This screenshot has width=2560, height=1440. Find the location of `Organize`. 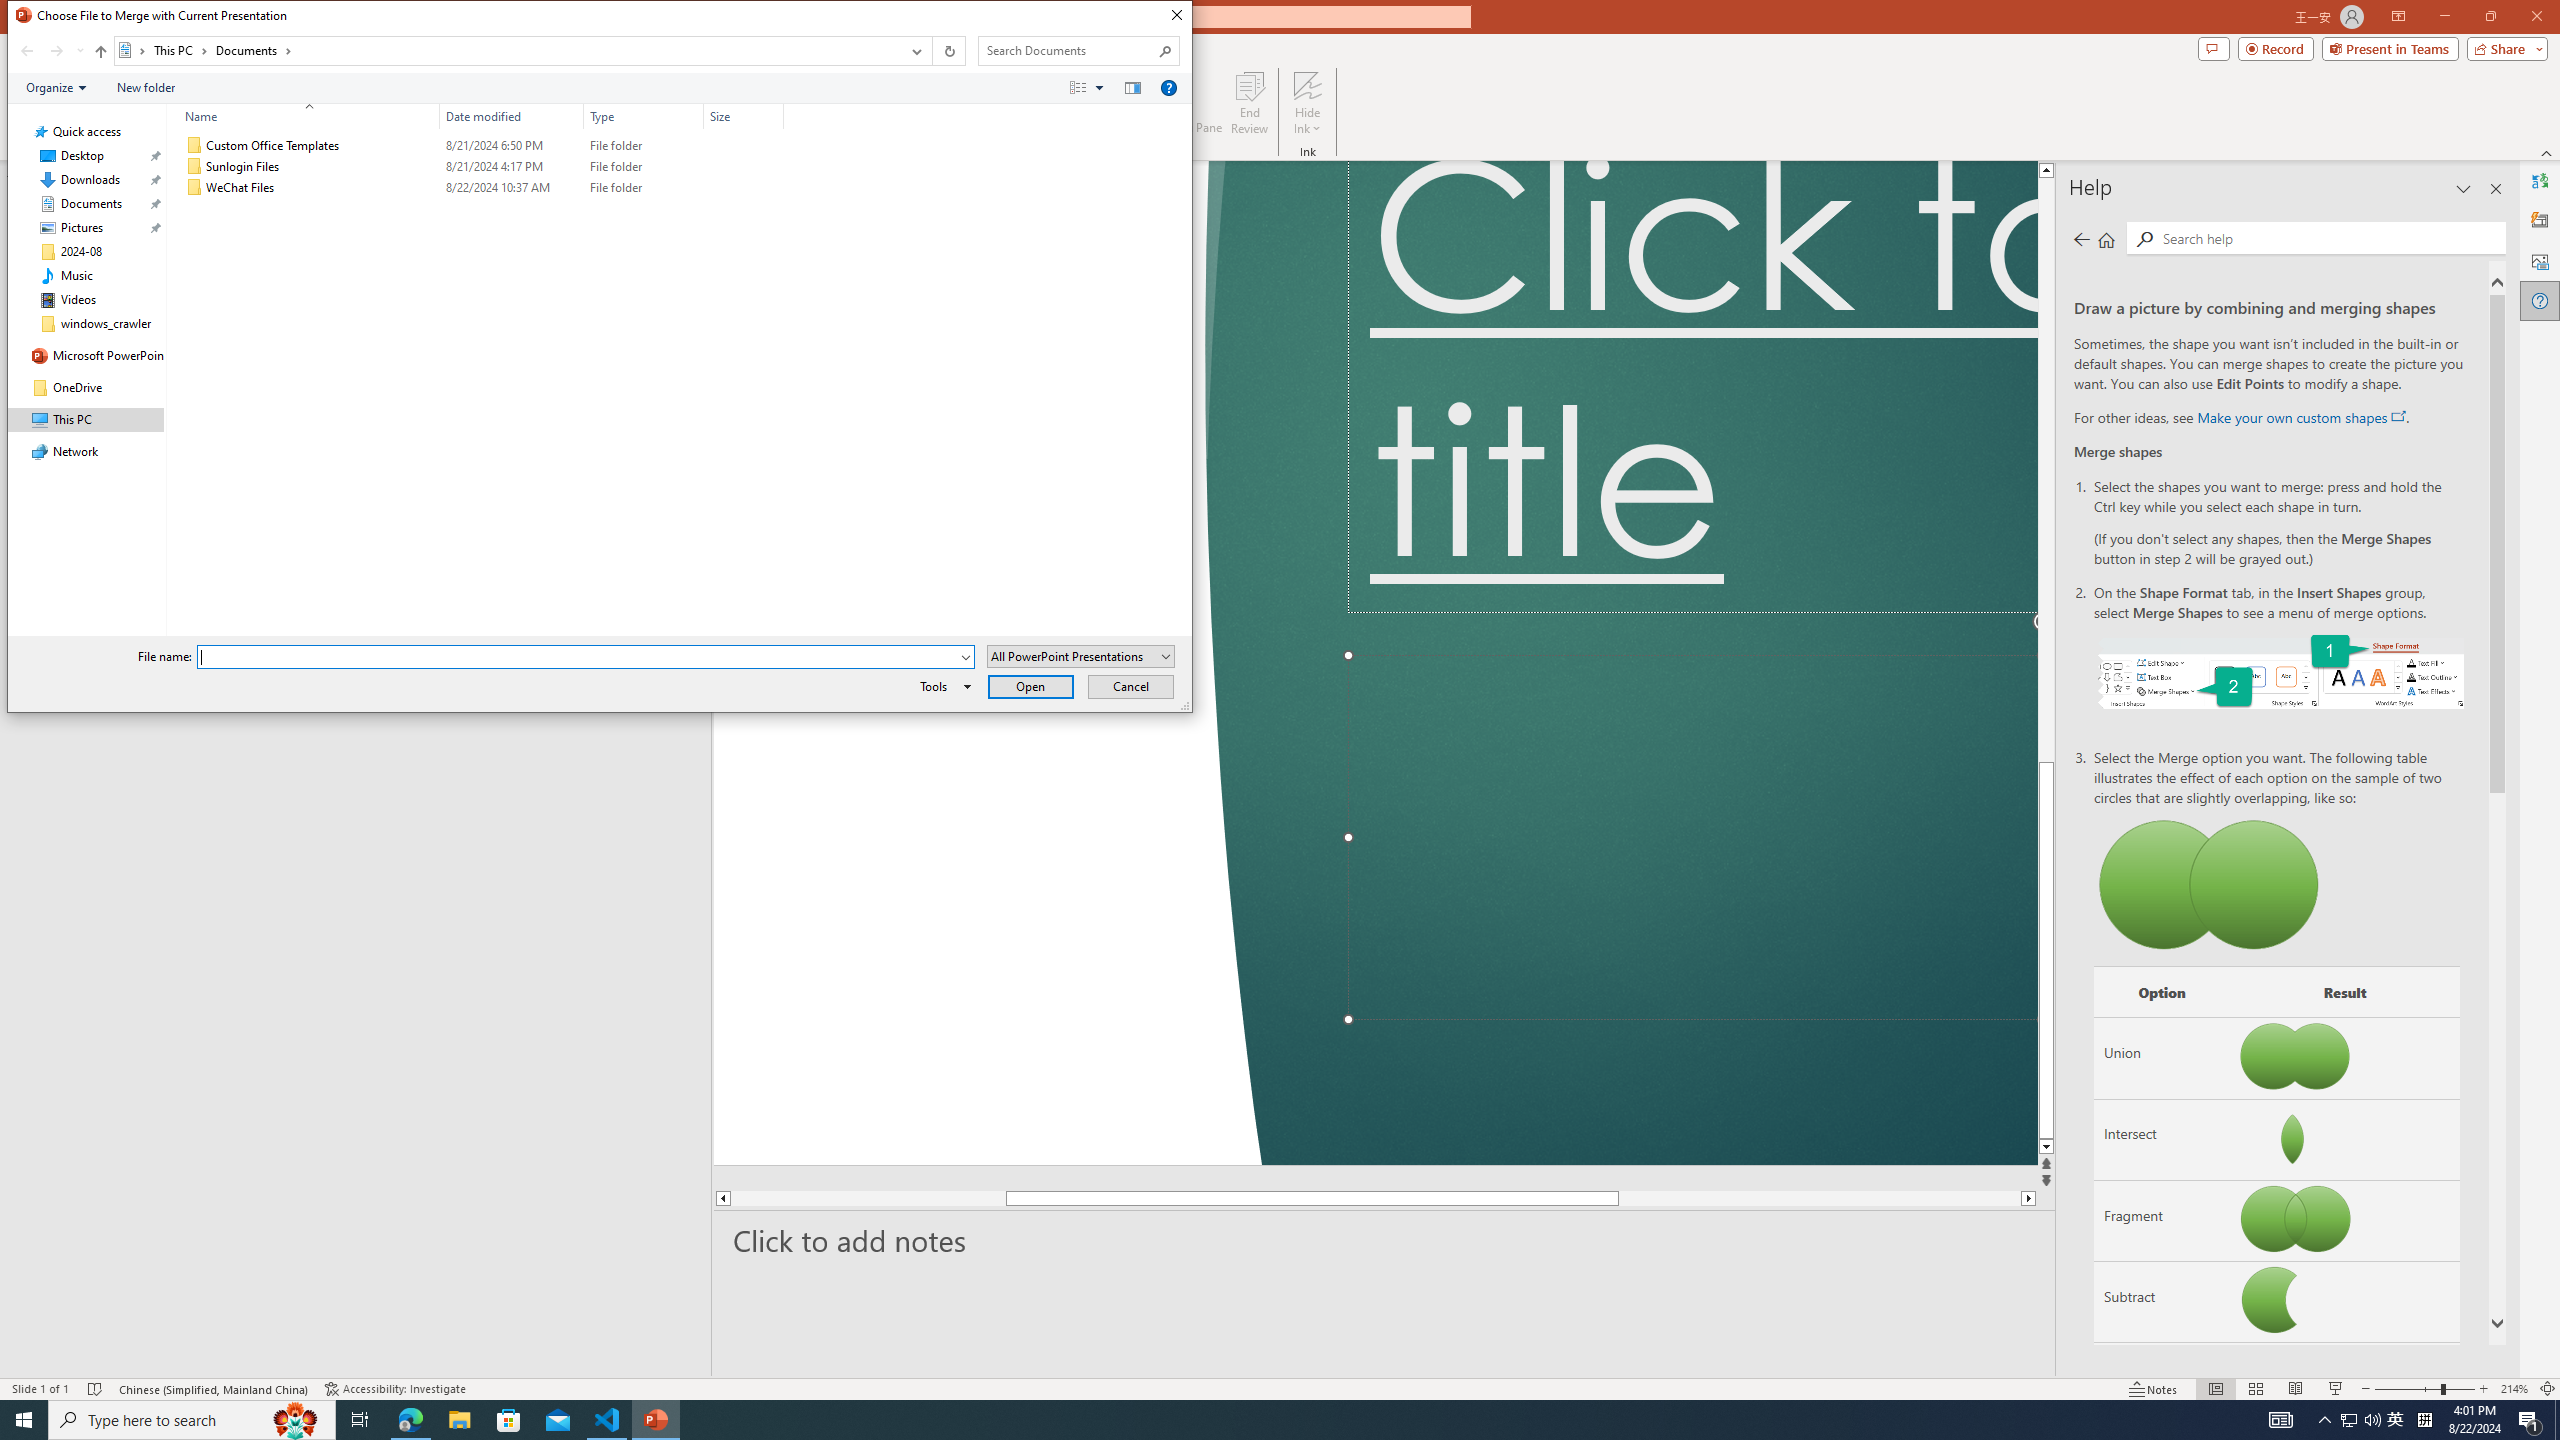

Organize is located at coordinates (56, 87).